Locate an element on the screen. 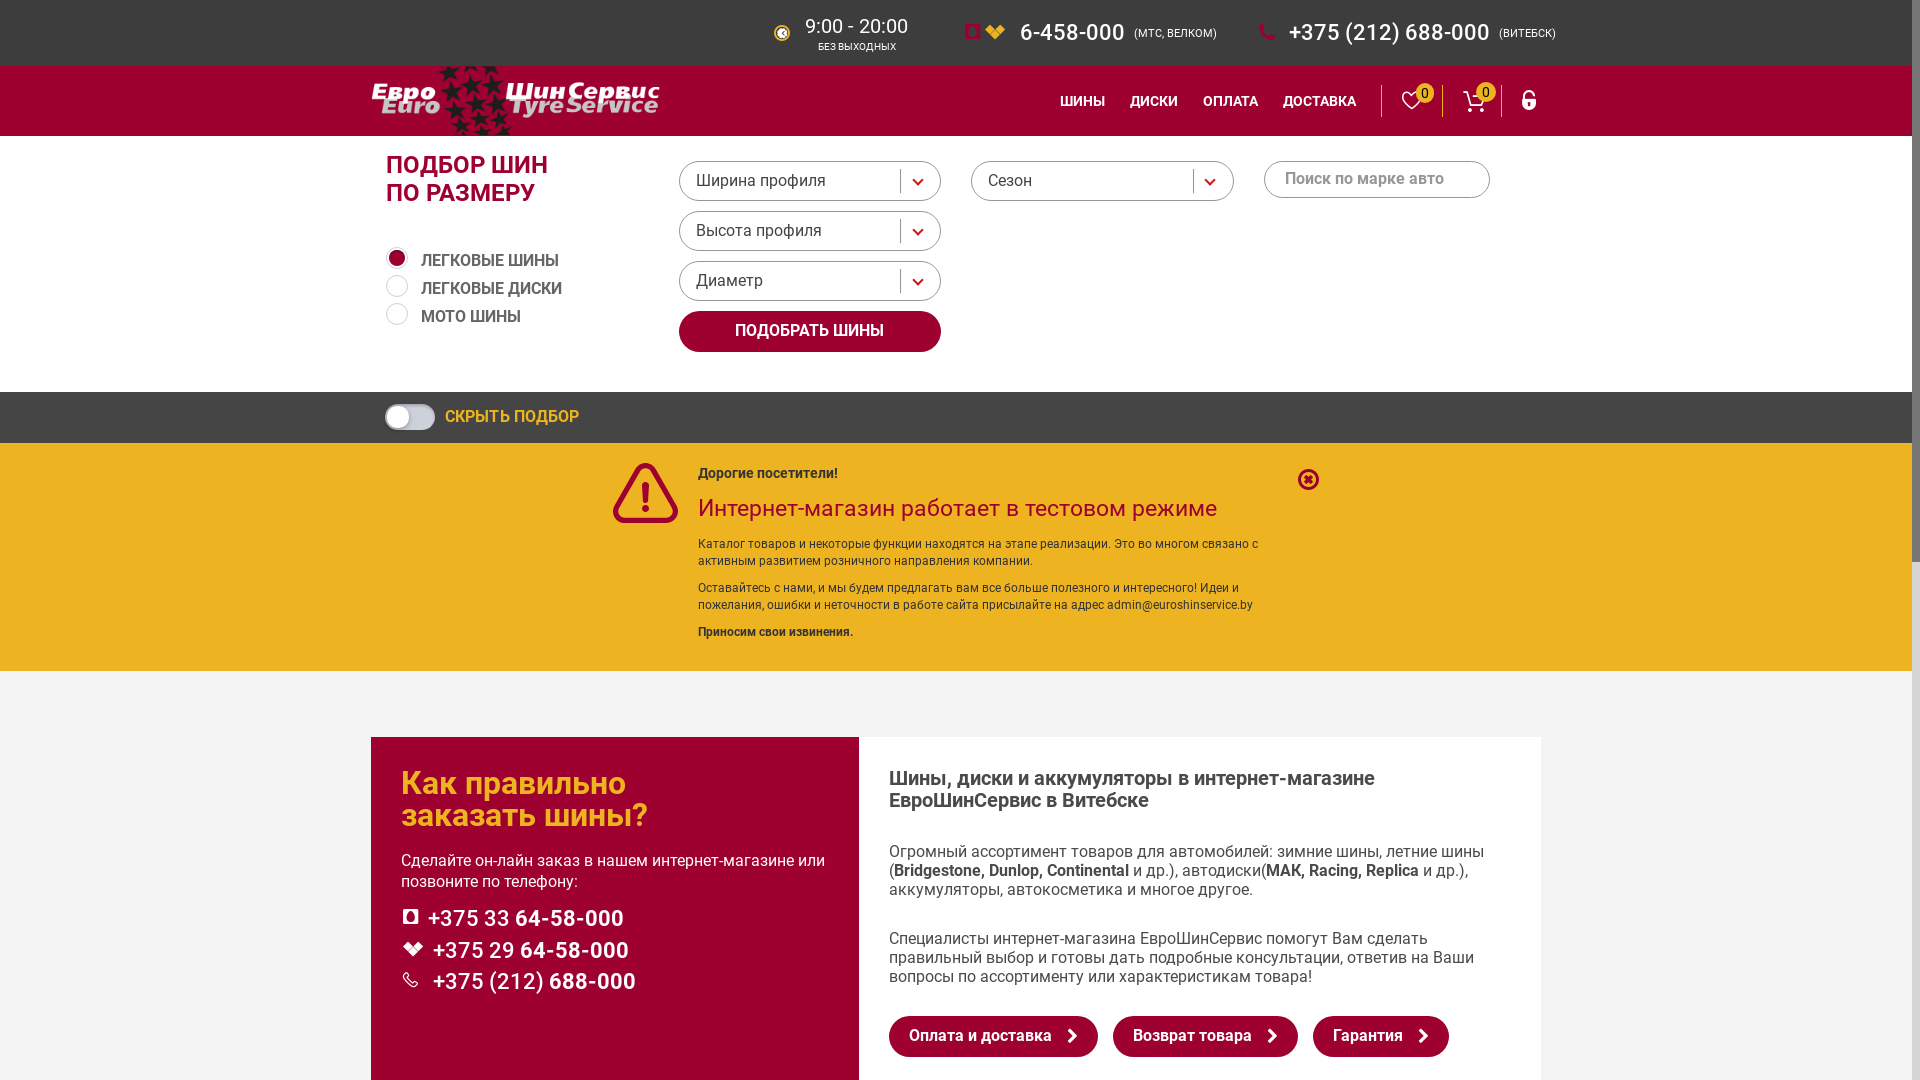 This screenshot has width=1920, height=1080. 0 is located at coordinates (1412, 102).